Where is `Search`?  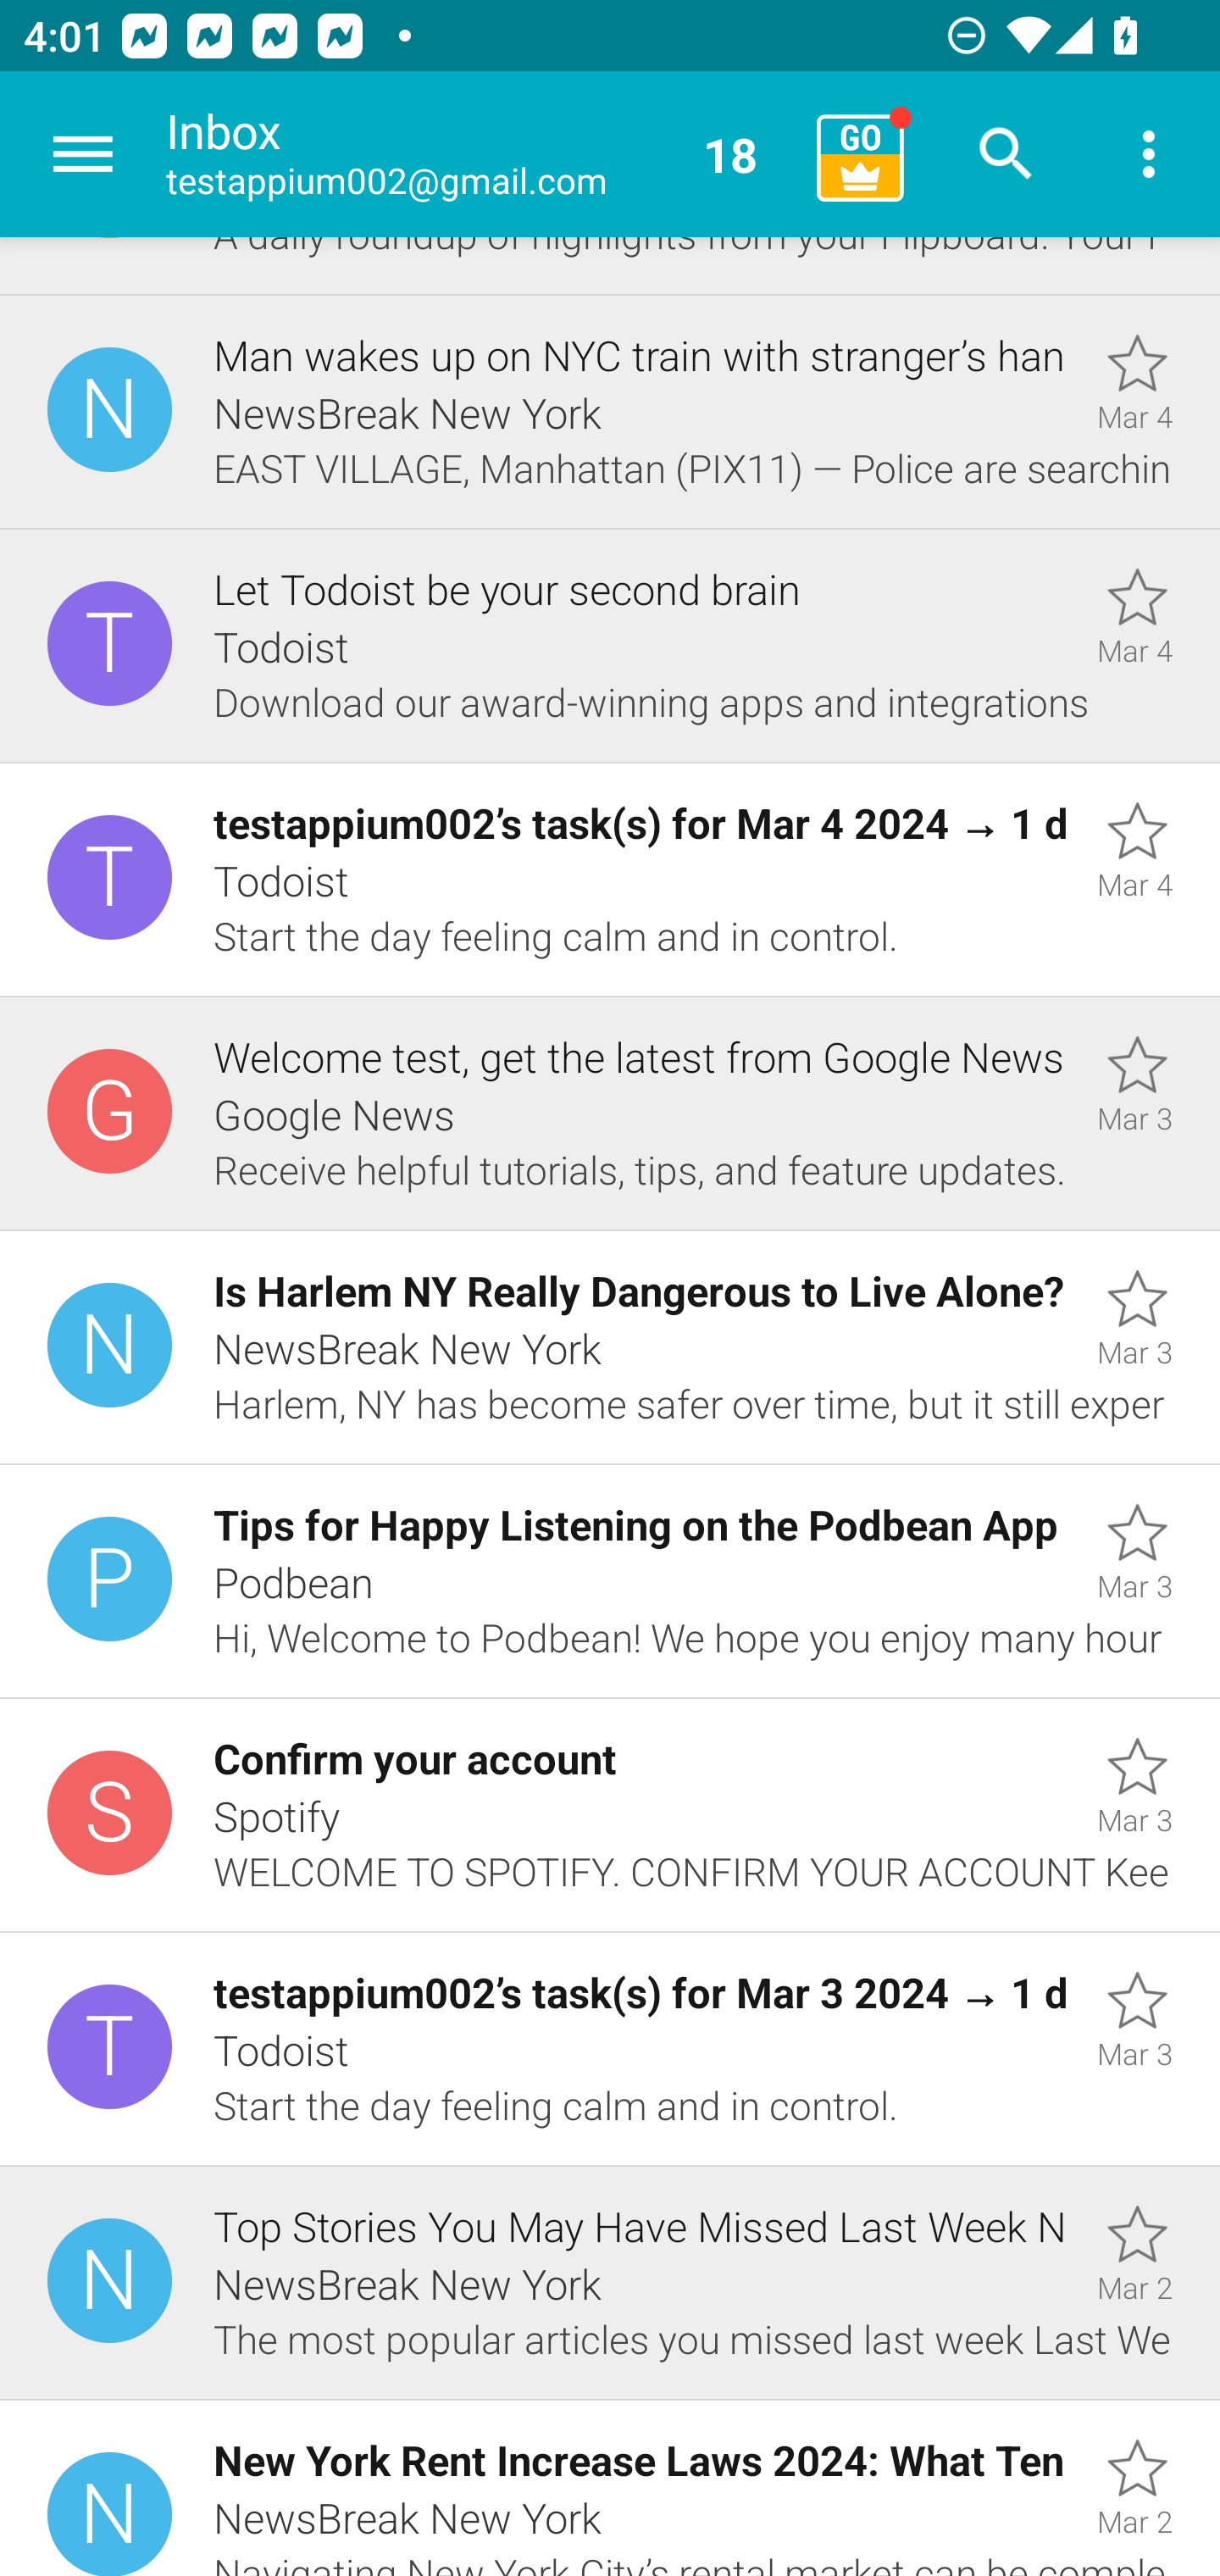
Search is located at coordinates (1006, 154).